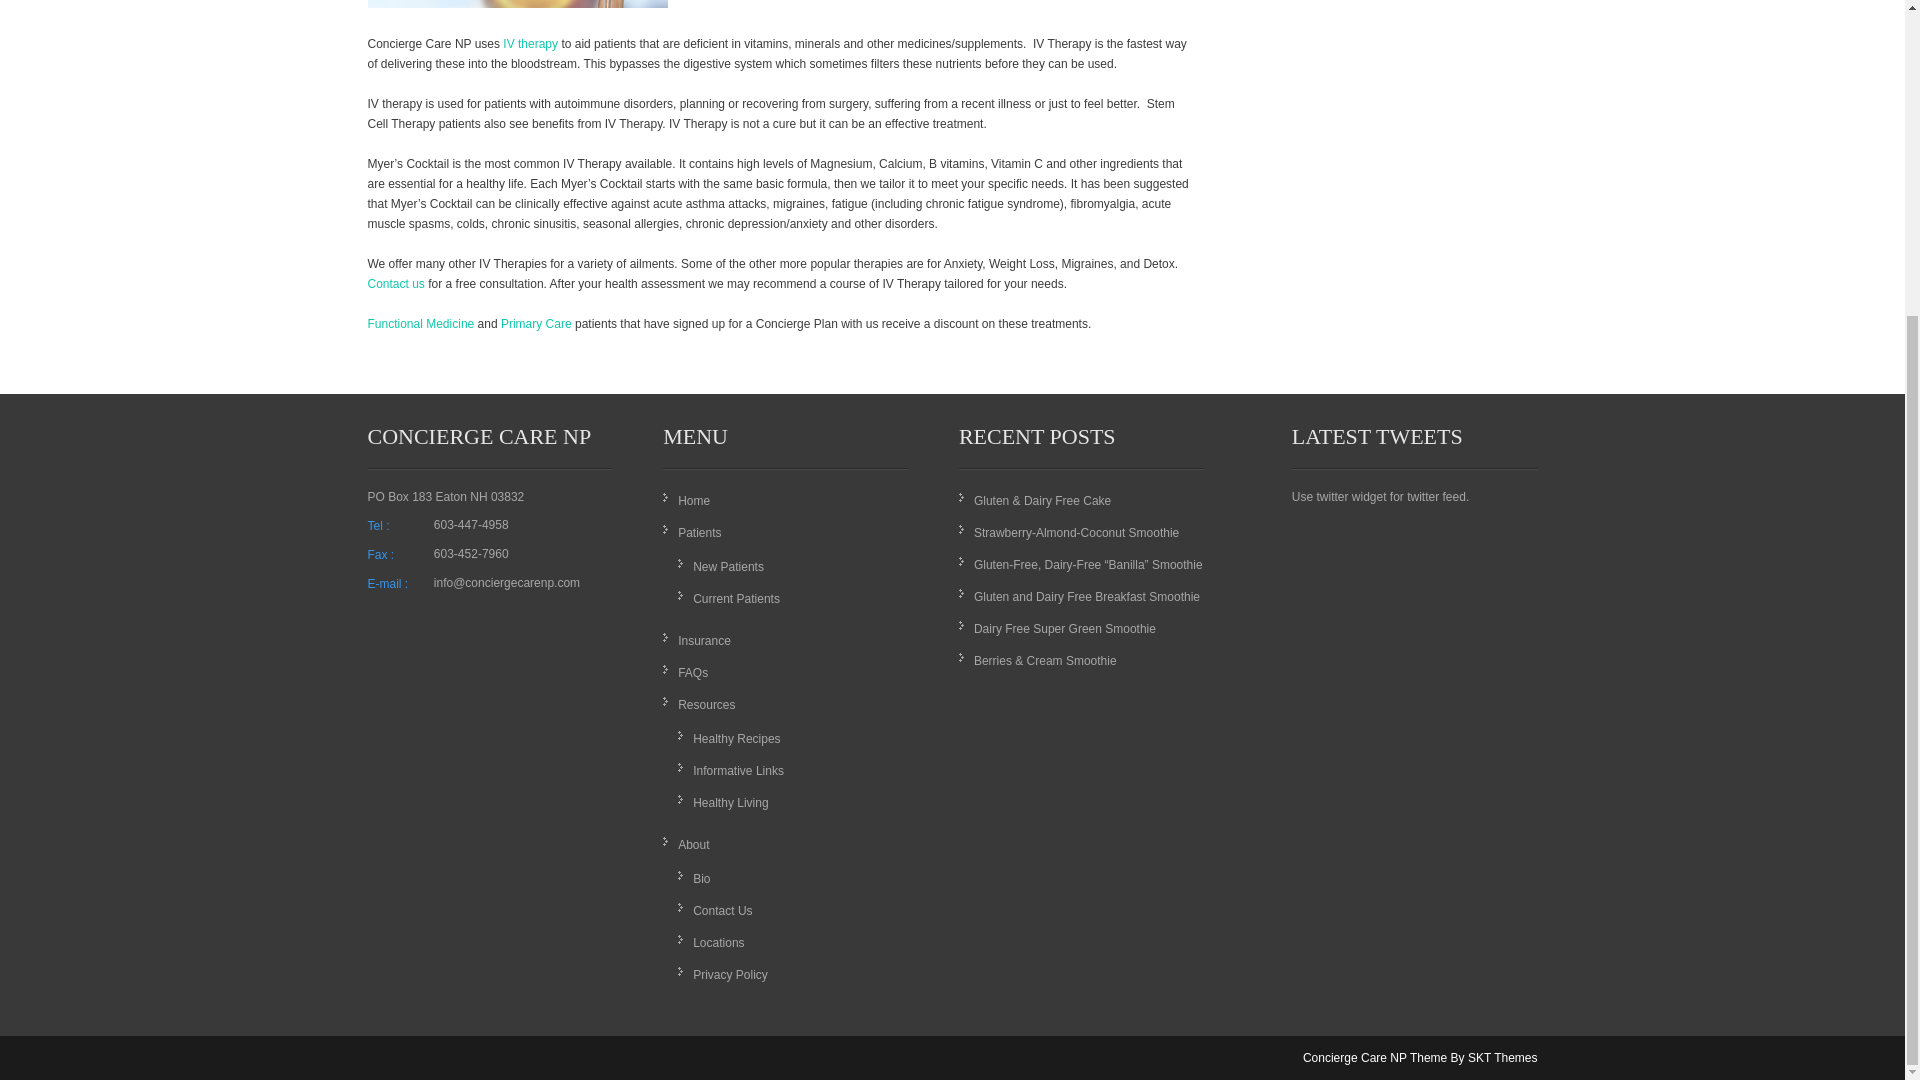 This screenshot has width=1920, height=1080. I want to click on Healthy Recipes, so click(736, 739).